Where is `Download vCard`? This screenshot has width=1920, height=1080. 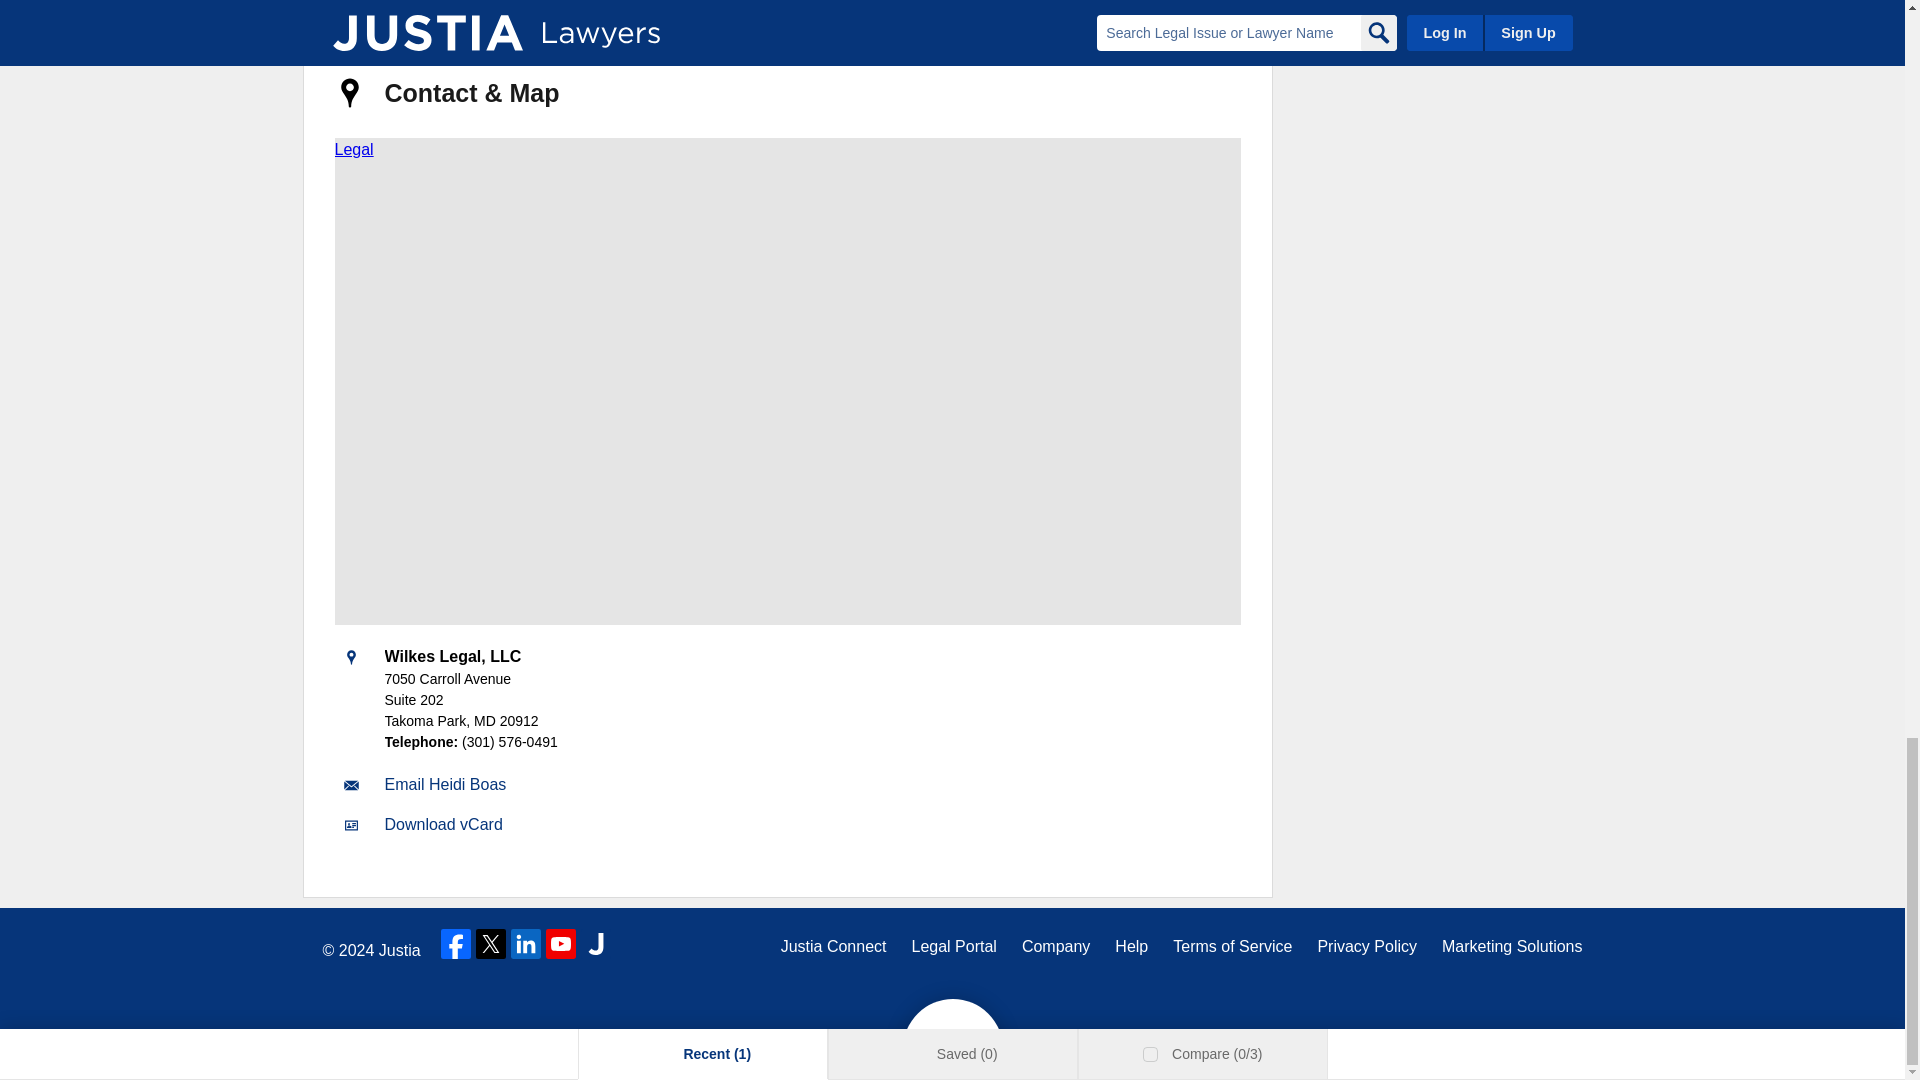
Download vCard is located at coordinates (442, 824).